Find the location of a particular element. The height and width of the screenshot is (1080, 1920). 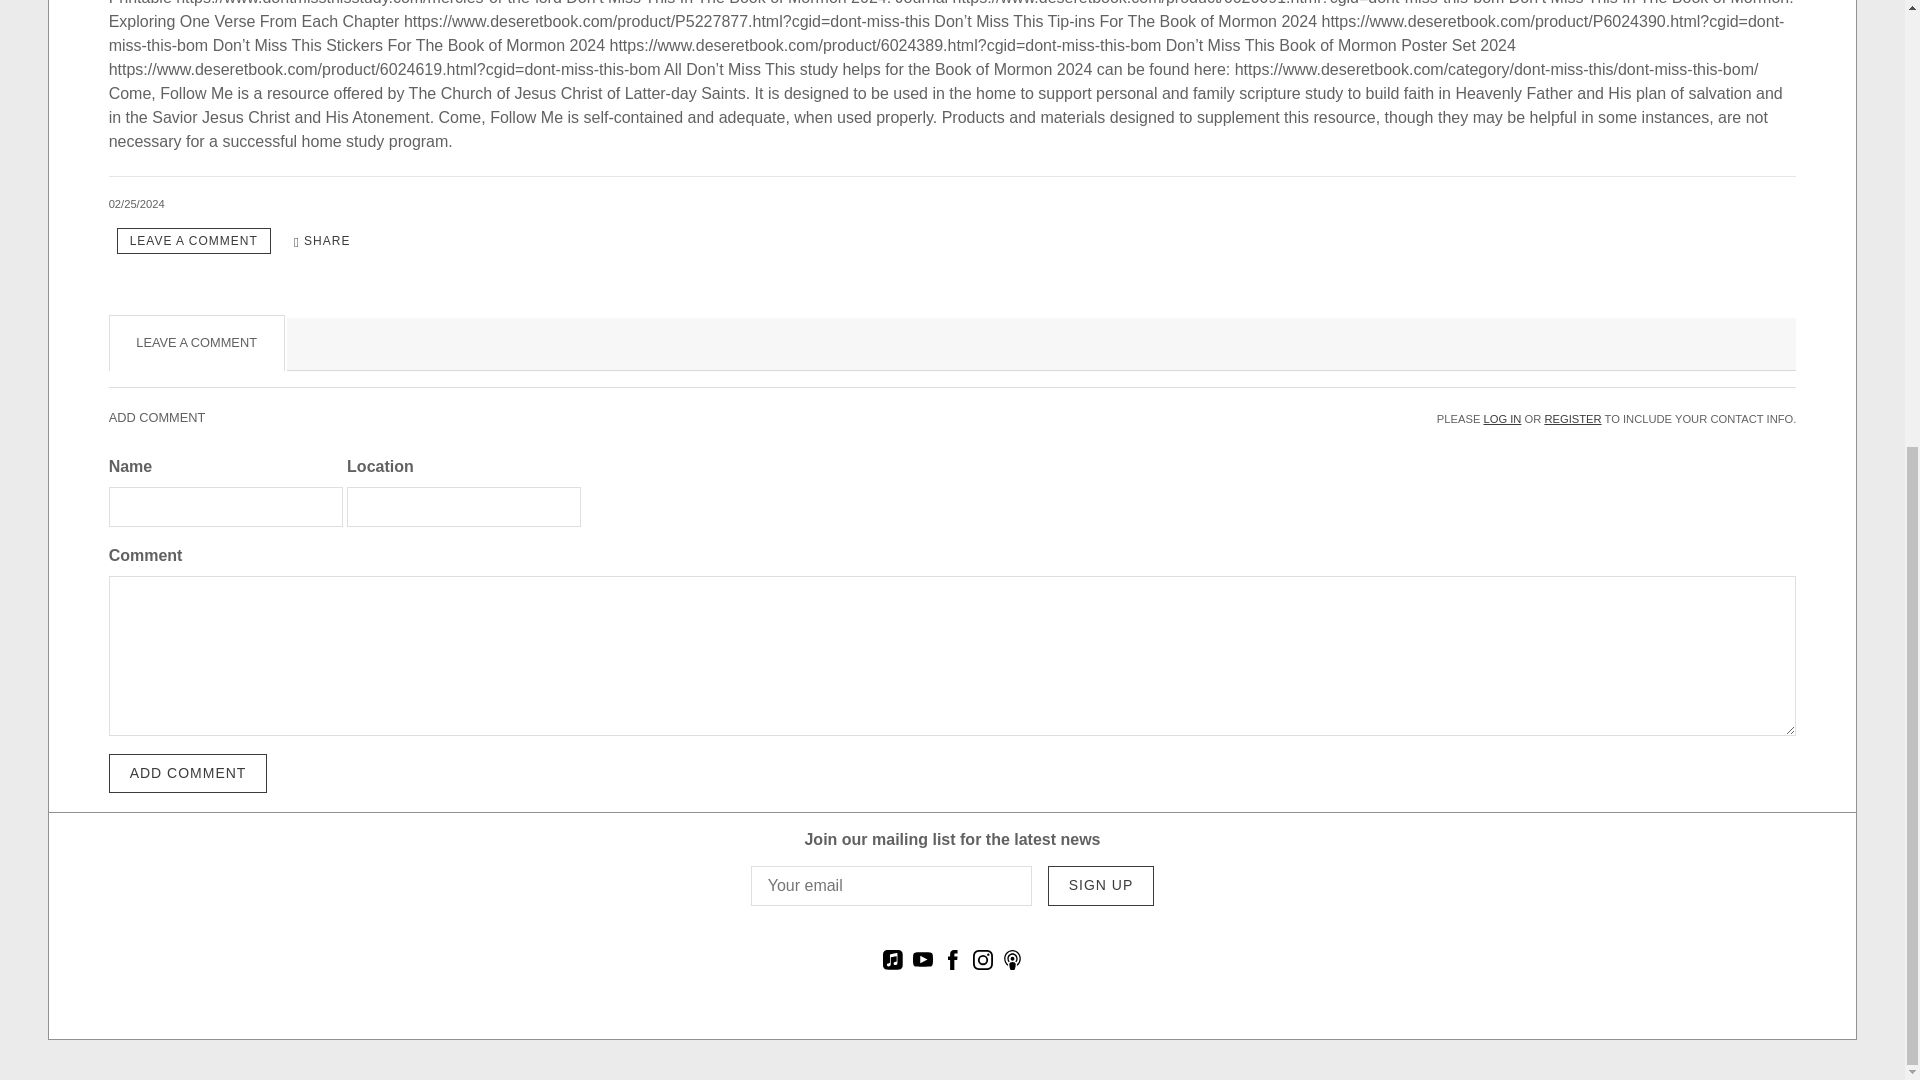

Leave a comment is located at coordinates (194, 240).